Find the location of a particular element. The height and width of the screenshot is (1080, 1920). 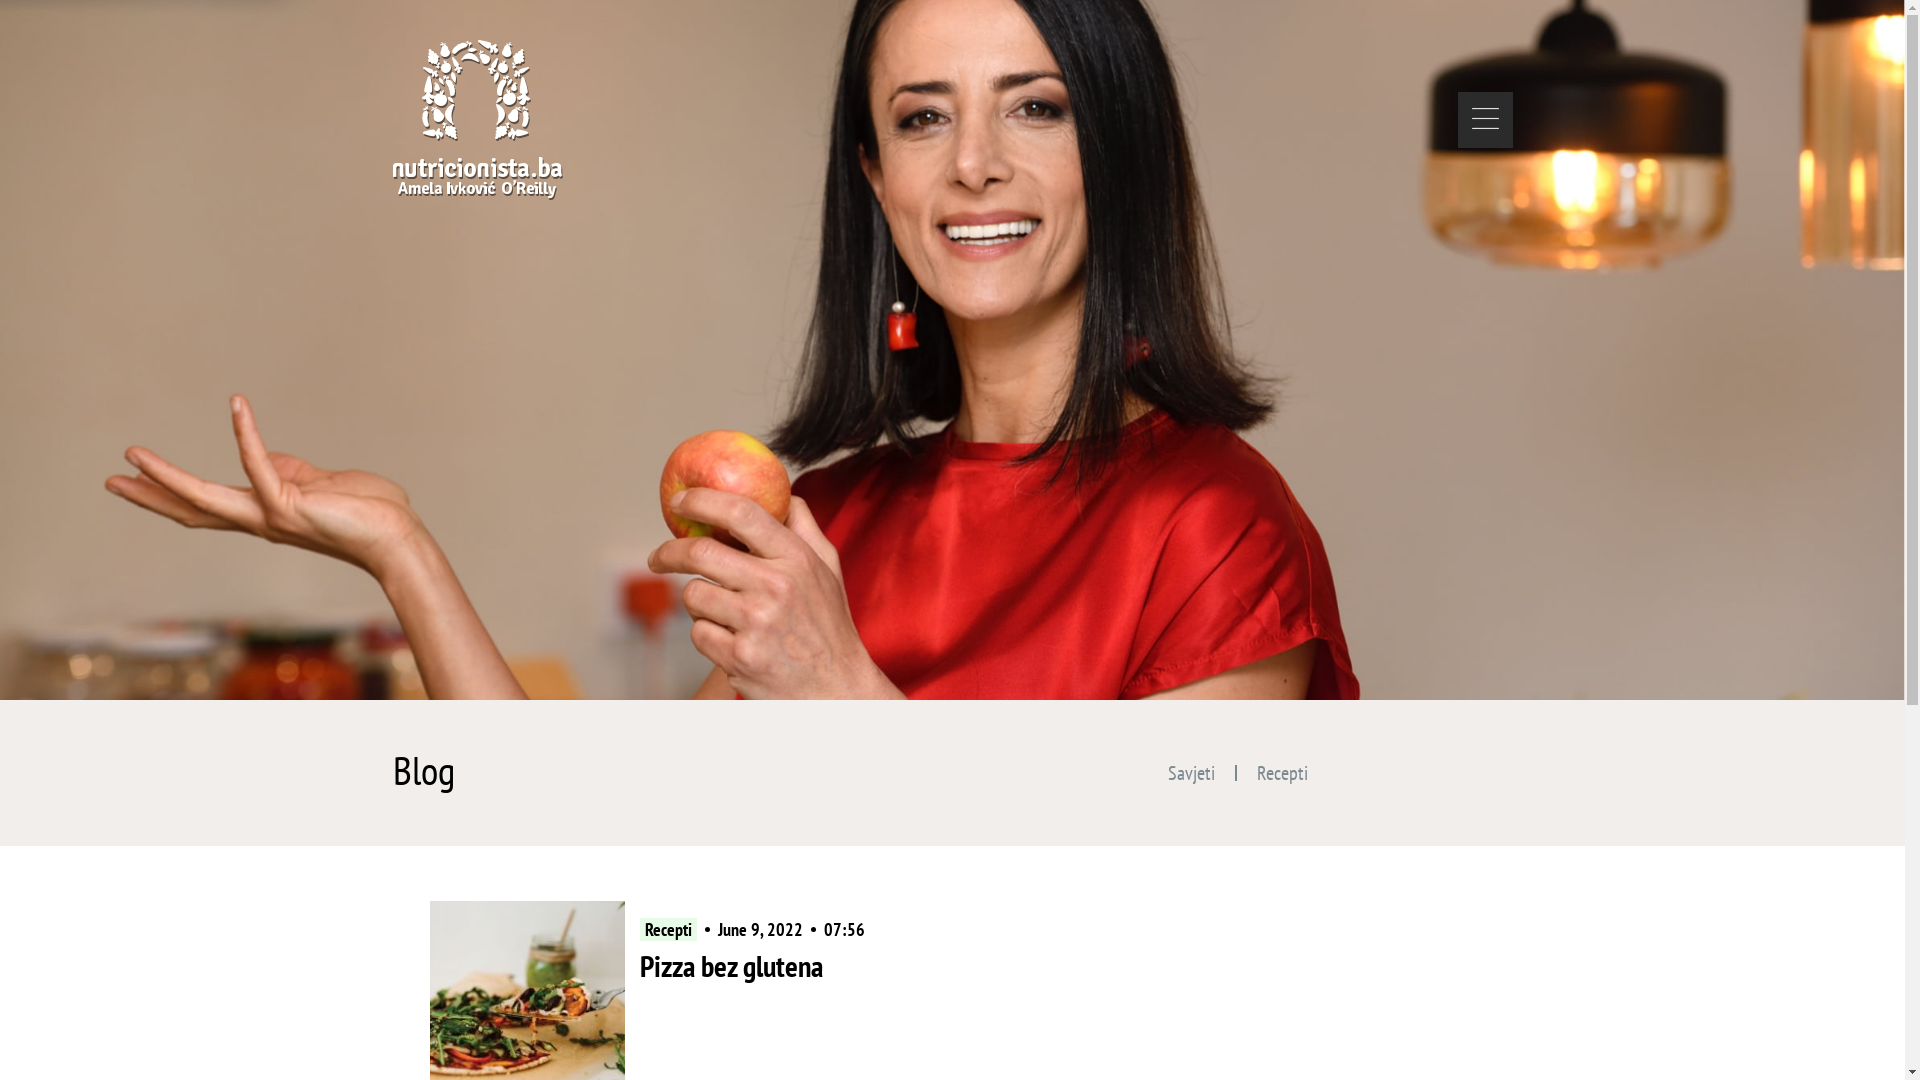

Recepti is located at coordinates (1282, 773).